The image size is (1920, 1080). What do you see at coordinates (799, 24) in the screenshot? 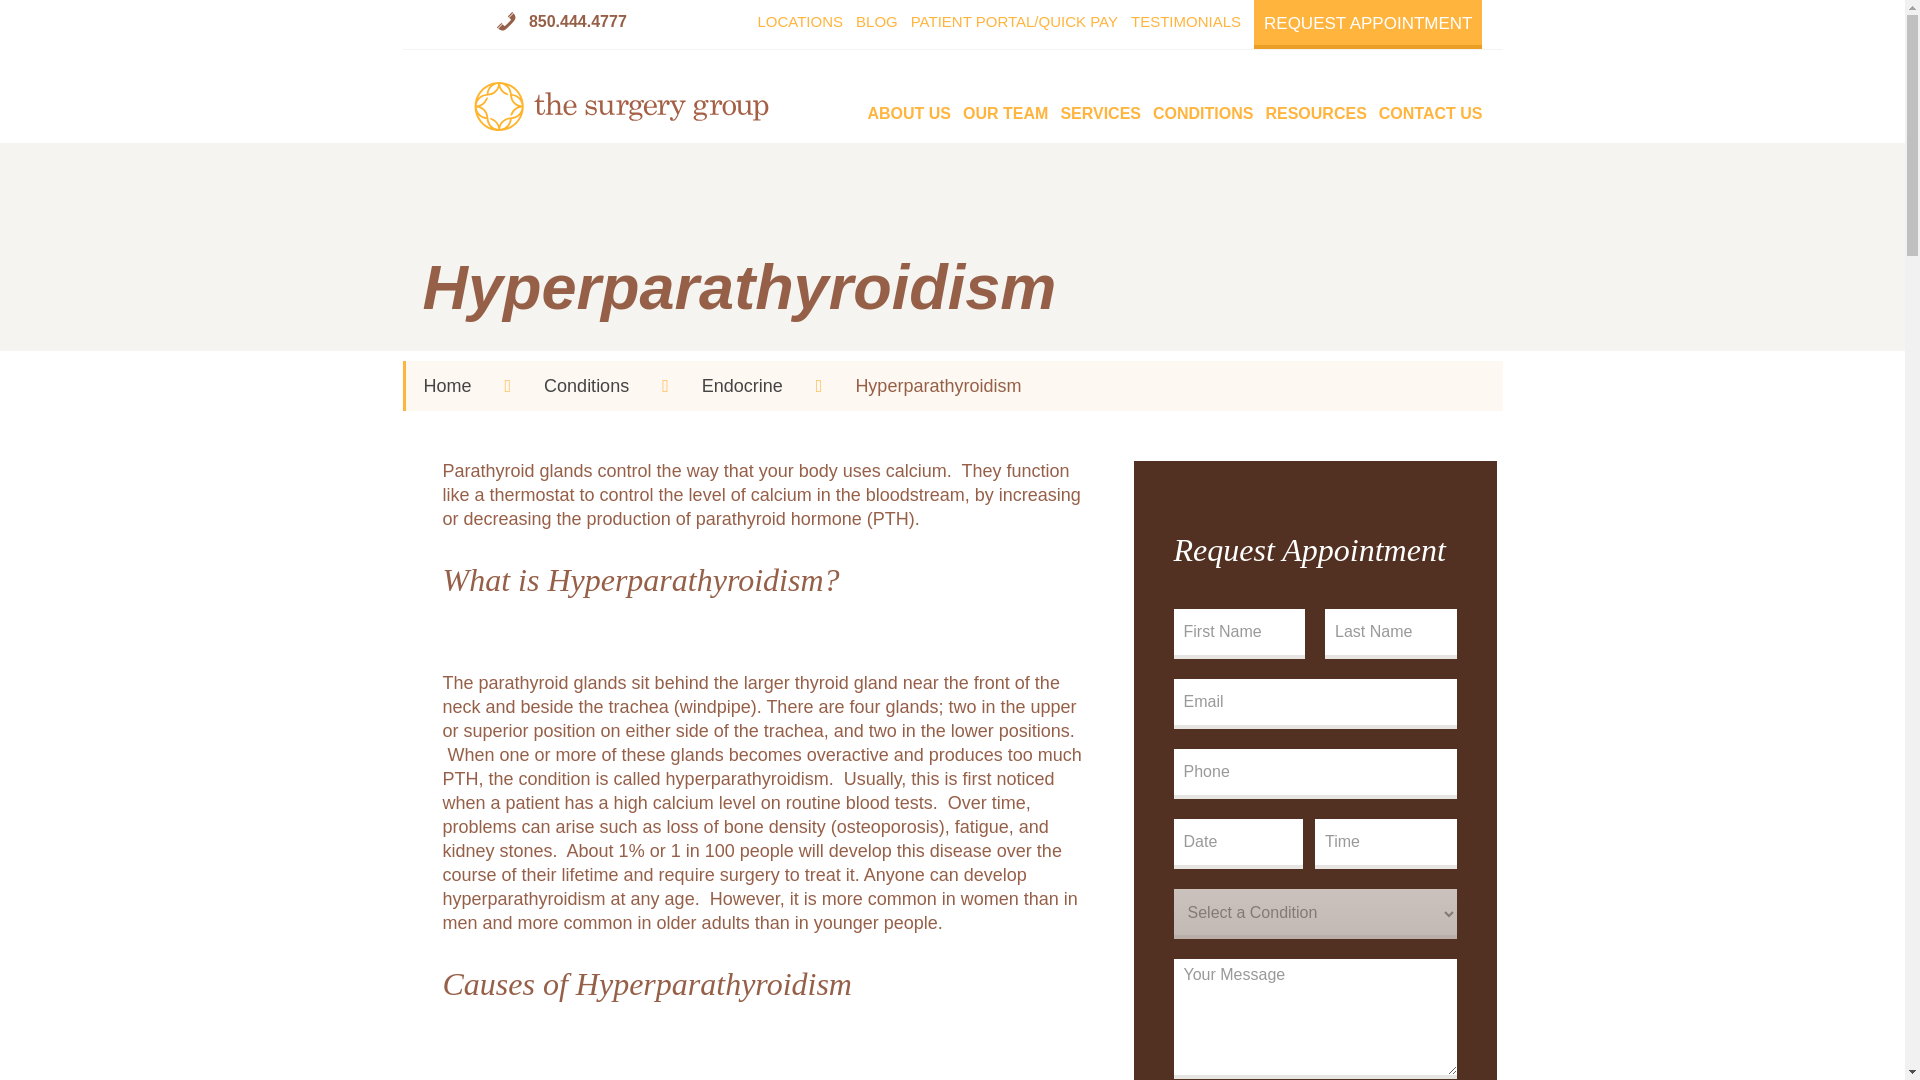
I see `LOCATIONS` at bounding box center [799, 24].